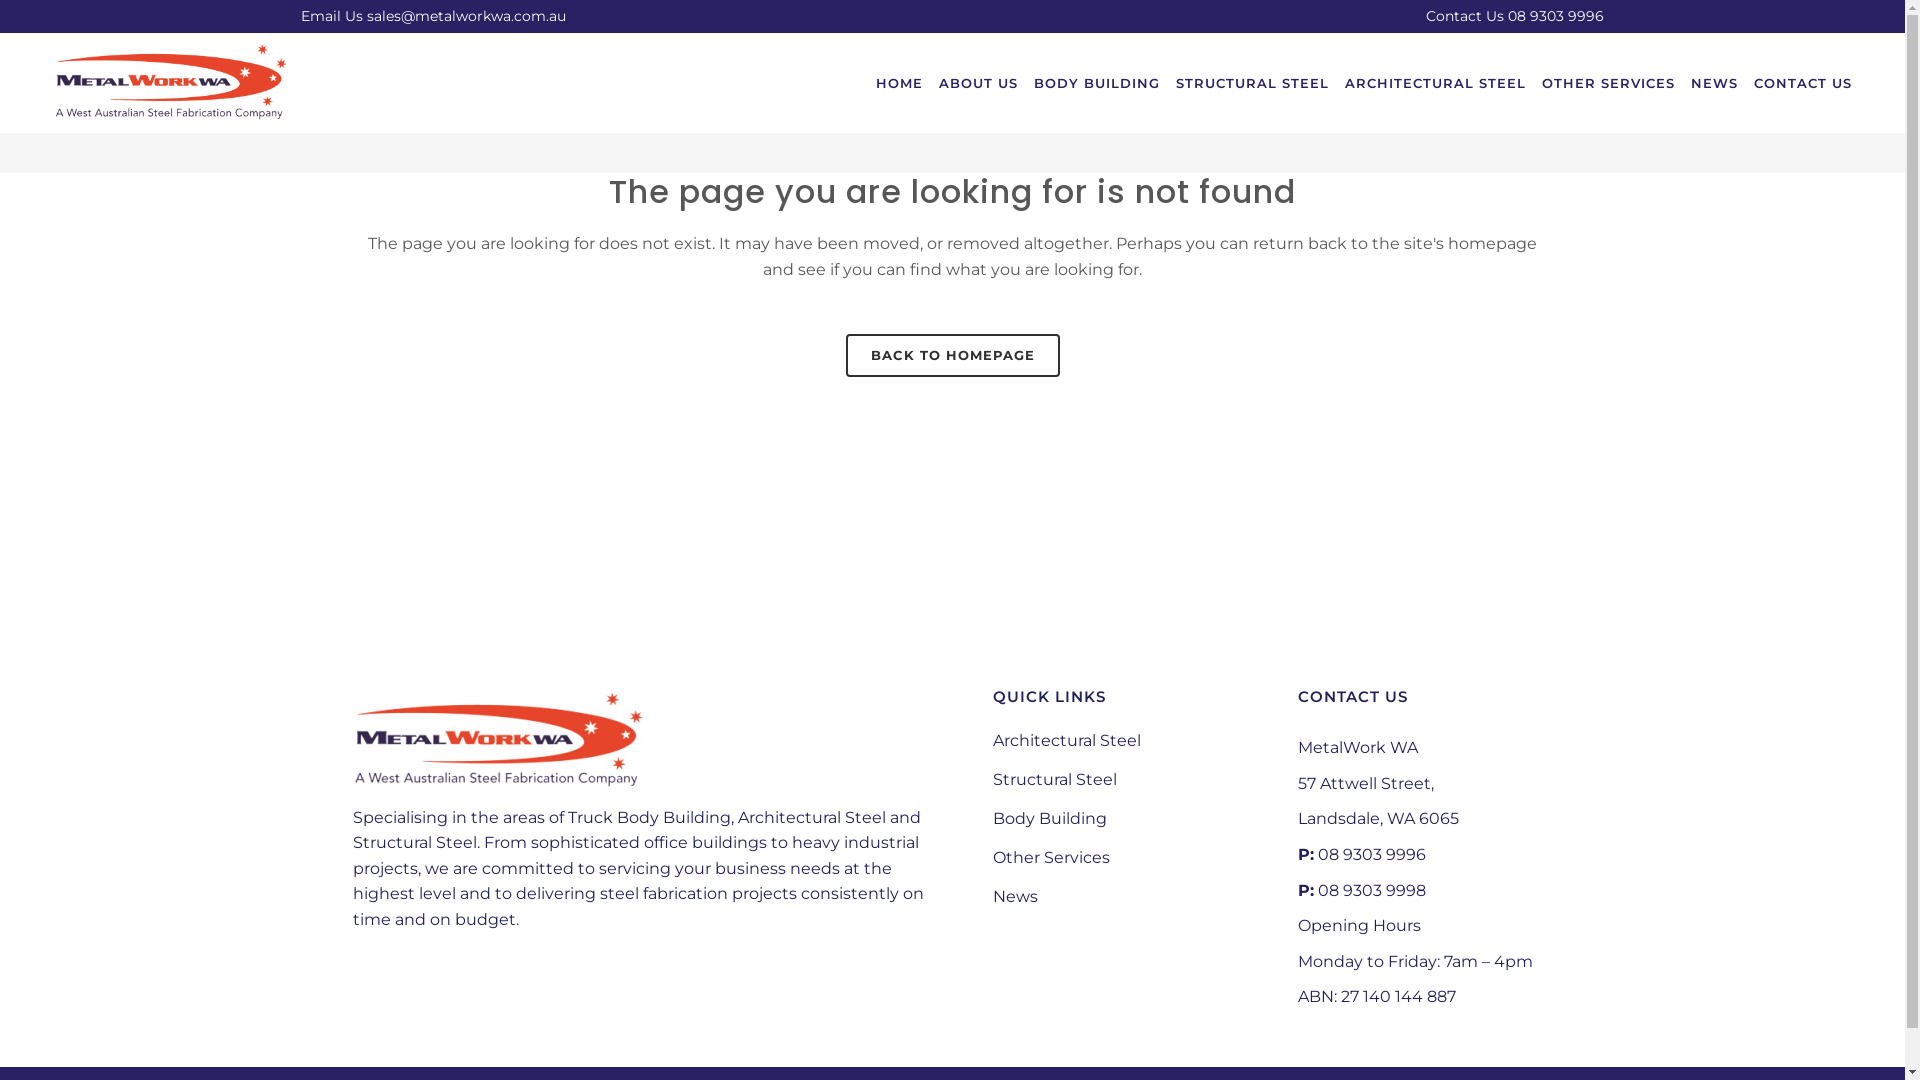 This screenshot has height=1080, width=1920. What do you see at coordinates (953, 356) in the screenshot?
I see `BACK TO HOMEPAGE` at bounding box center [953, 356].